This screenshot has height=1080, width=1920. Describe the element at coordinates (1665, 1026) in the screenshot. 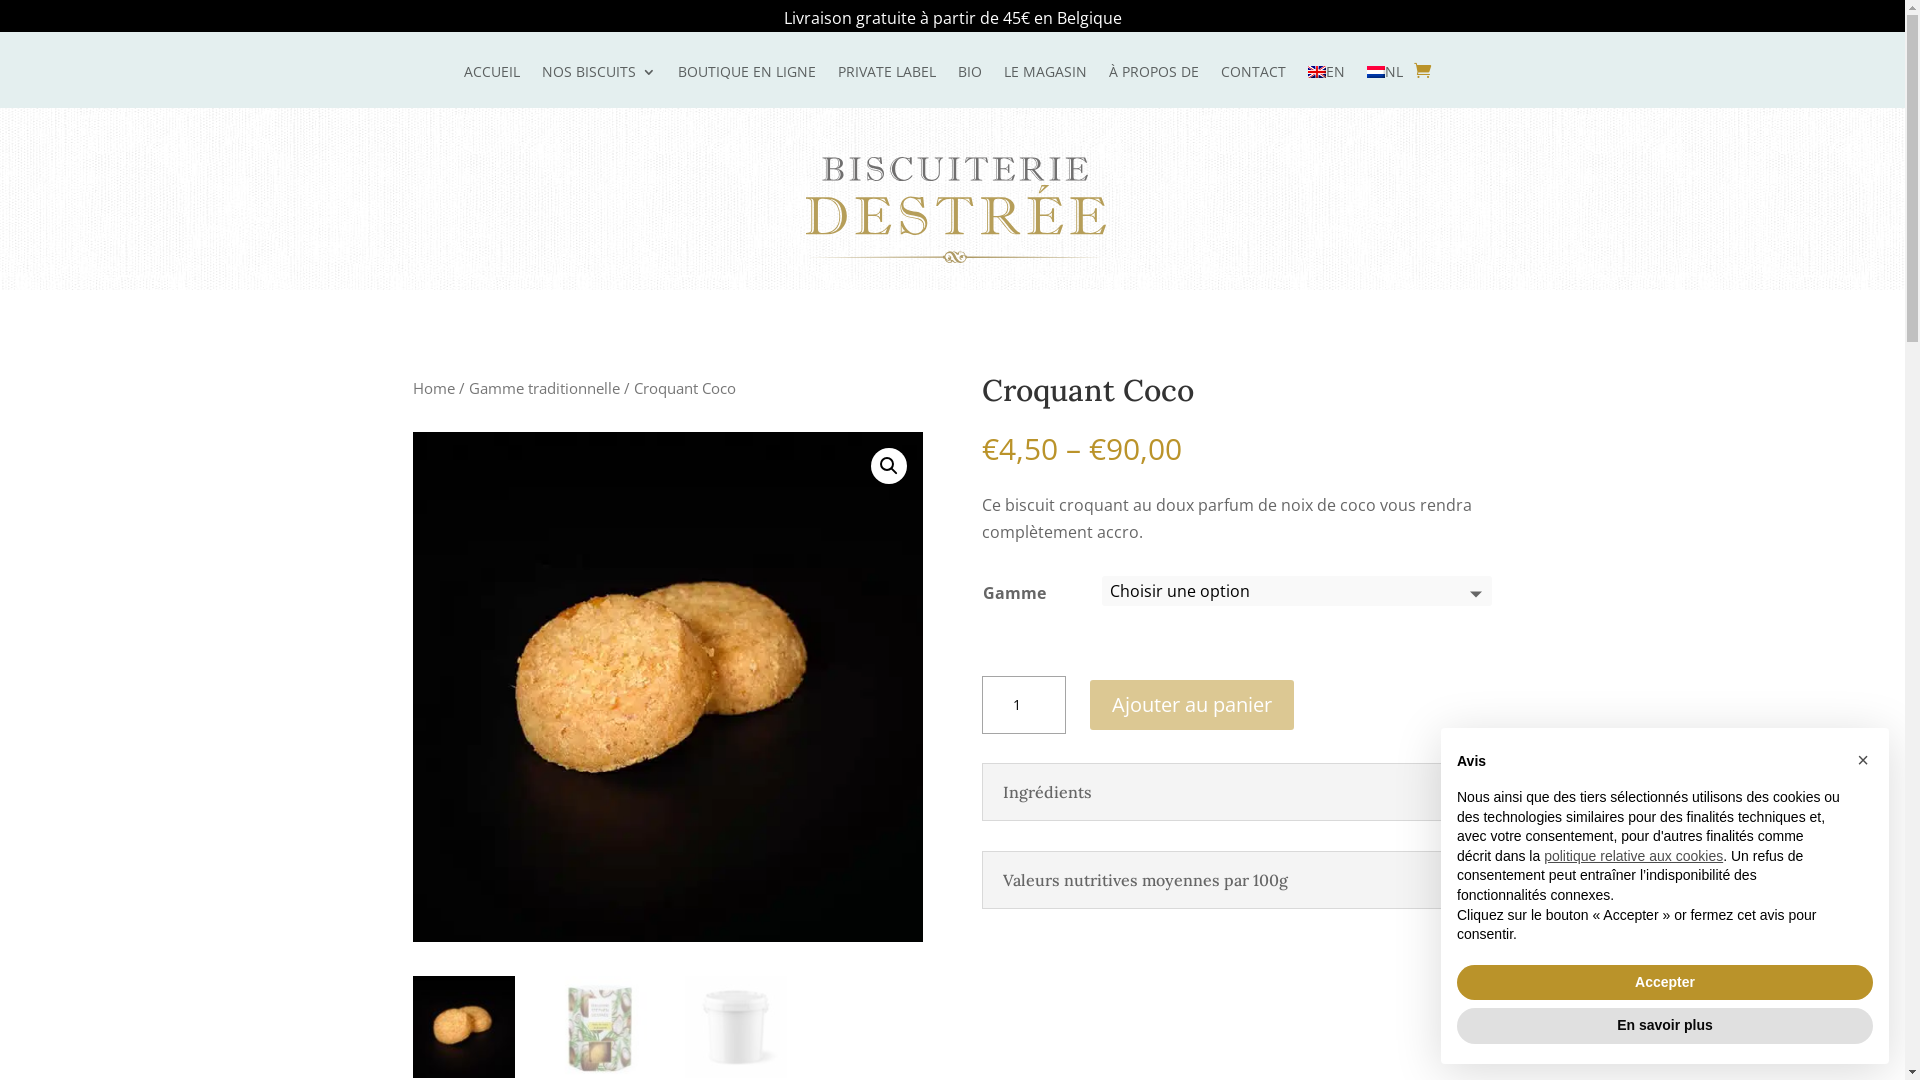

I see `En savoir plus` at that location.